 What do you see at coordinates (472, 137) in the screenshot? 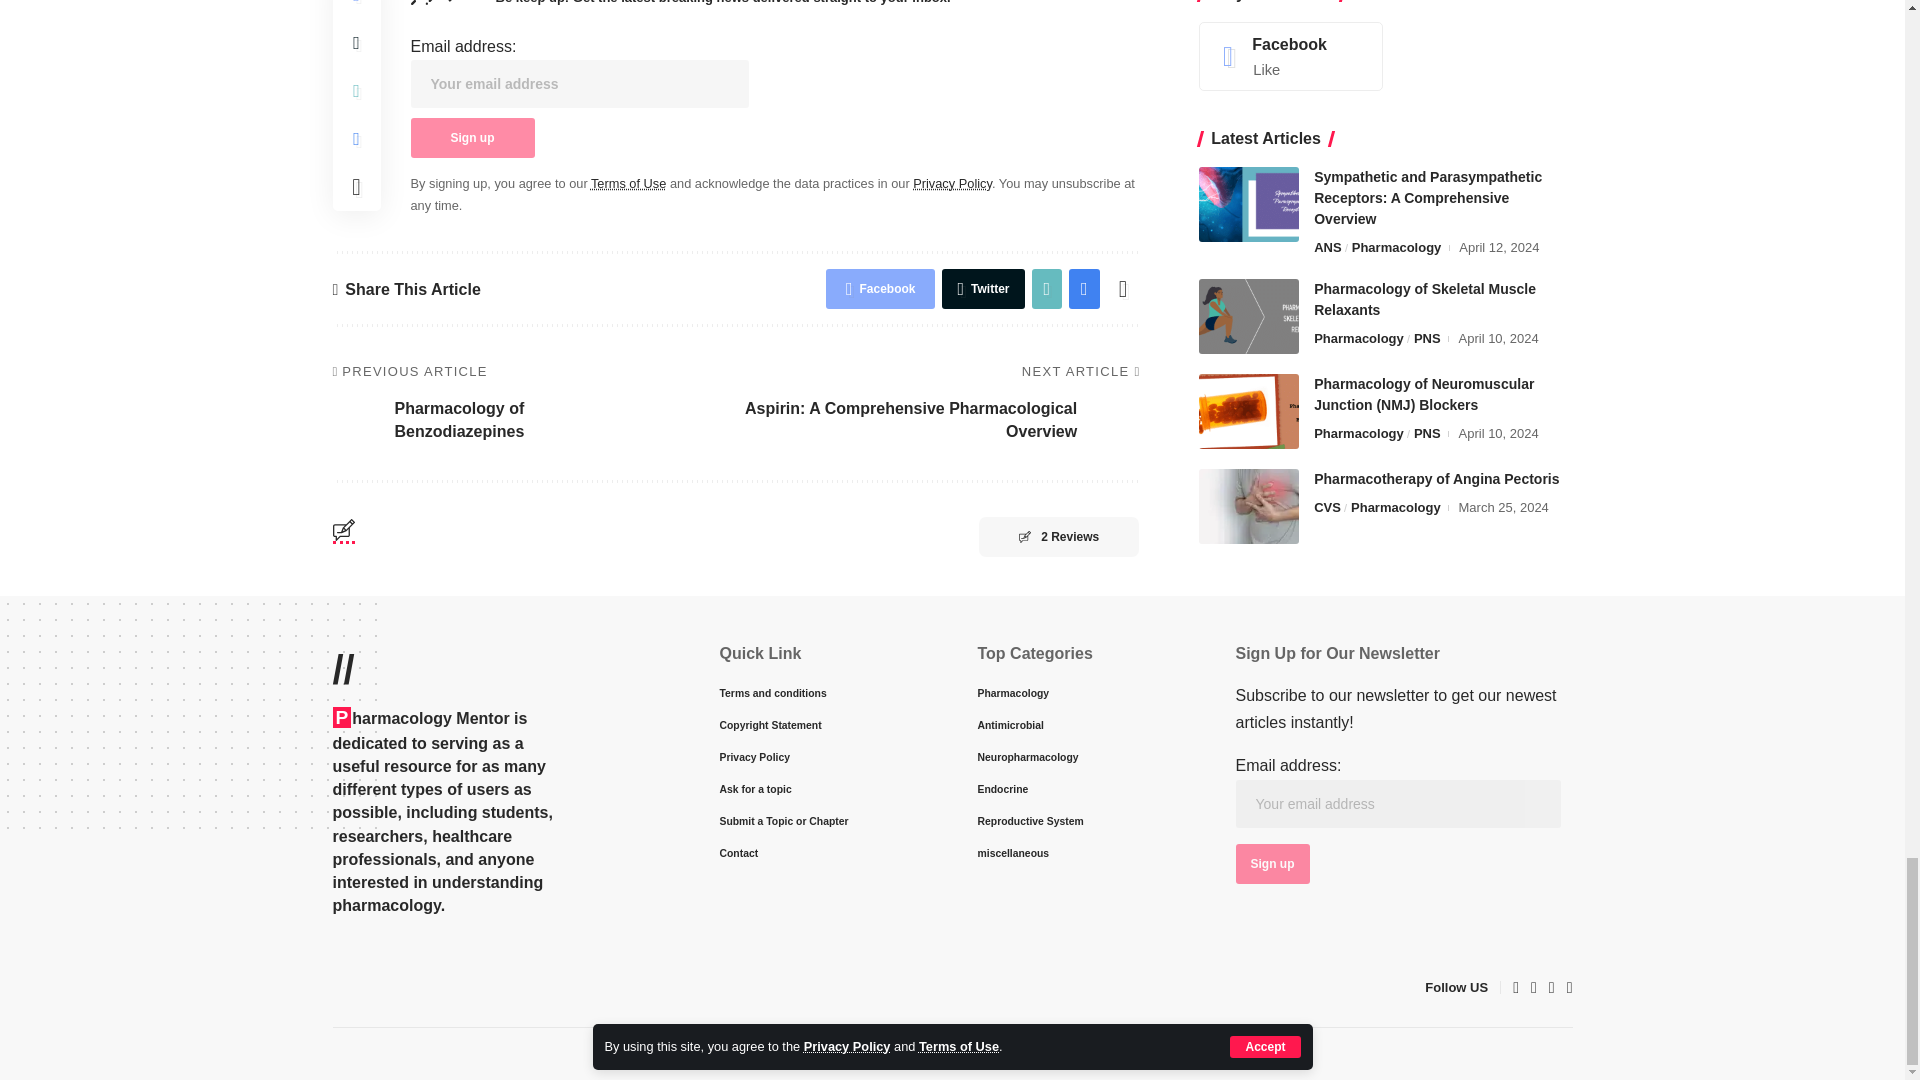
I see `Sign up` at bounding box center [472, 137].